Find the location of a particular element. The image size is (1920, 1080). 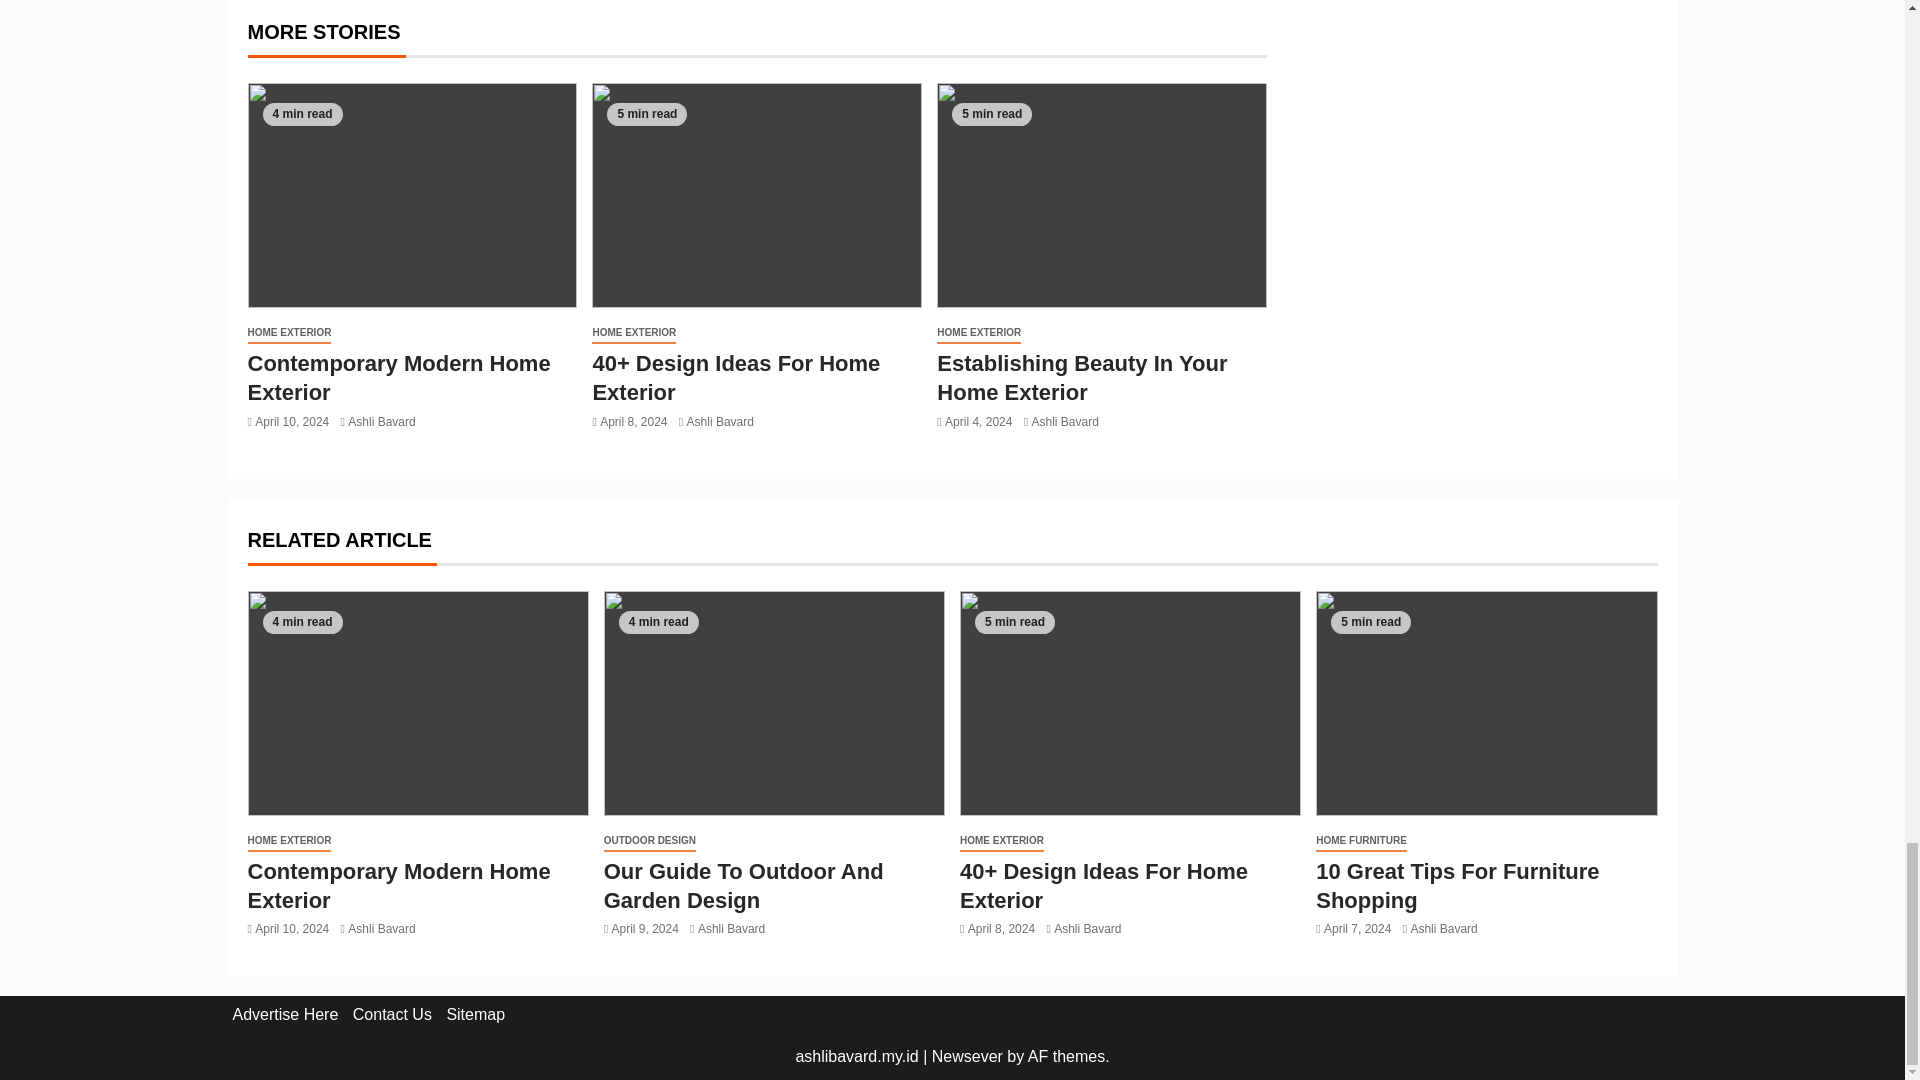

Contemporary Modern Home Exterior is located at coordinates (399, 378).